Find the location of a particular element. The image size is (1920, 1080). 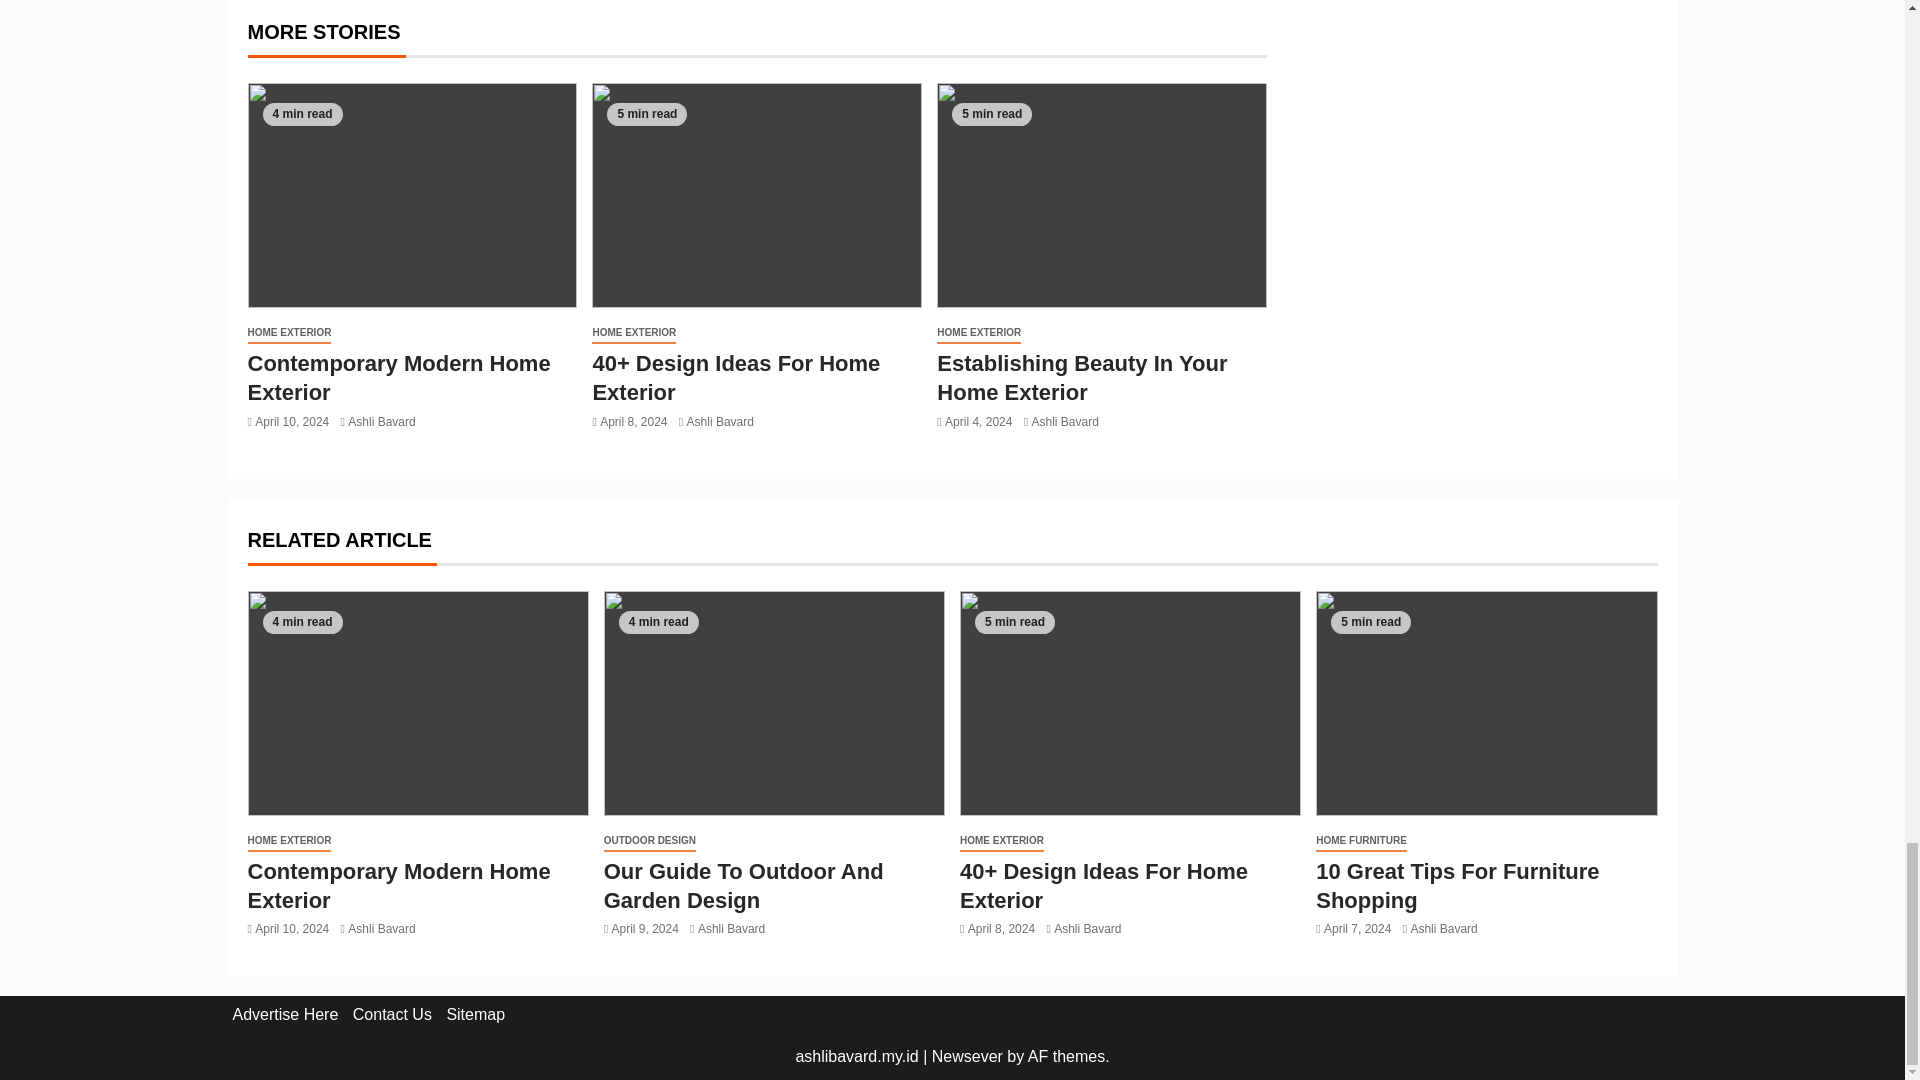

Contemporary Modern Home Exterior is located at coordinates (399, 378).